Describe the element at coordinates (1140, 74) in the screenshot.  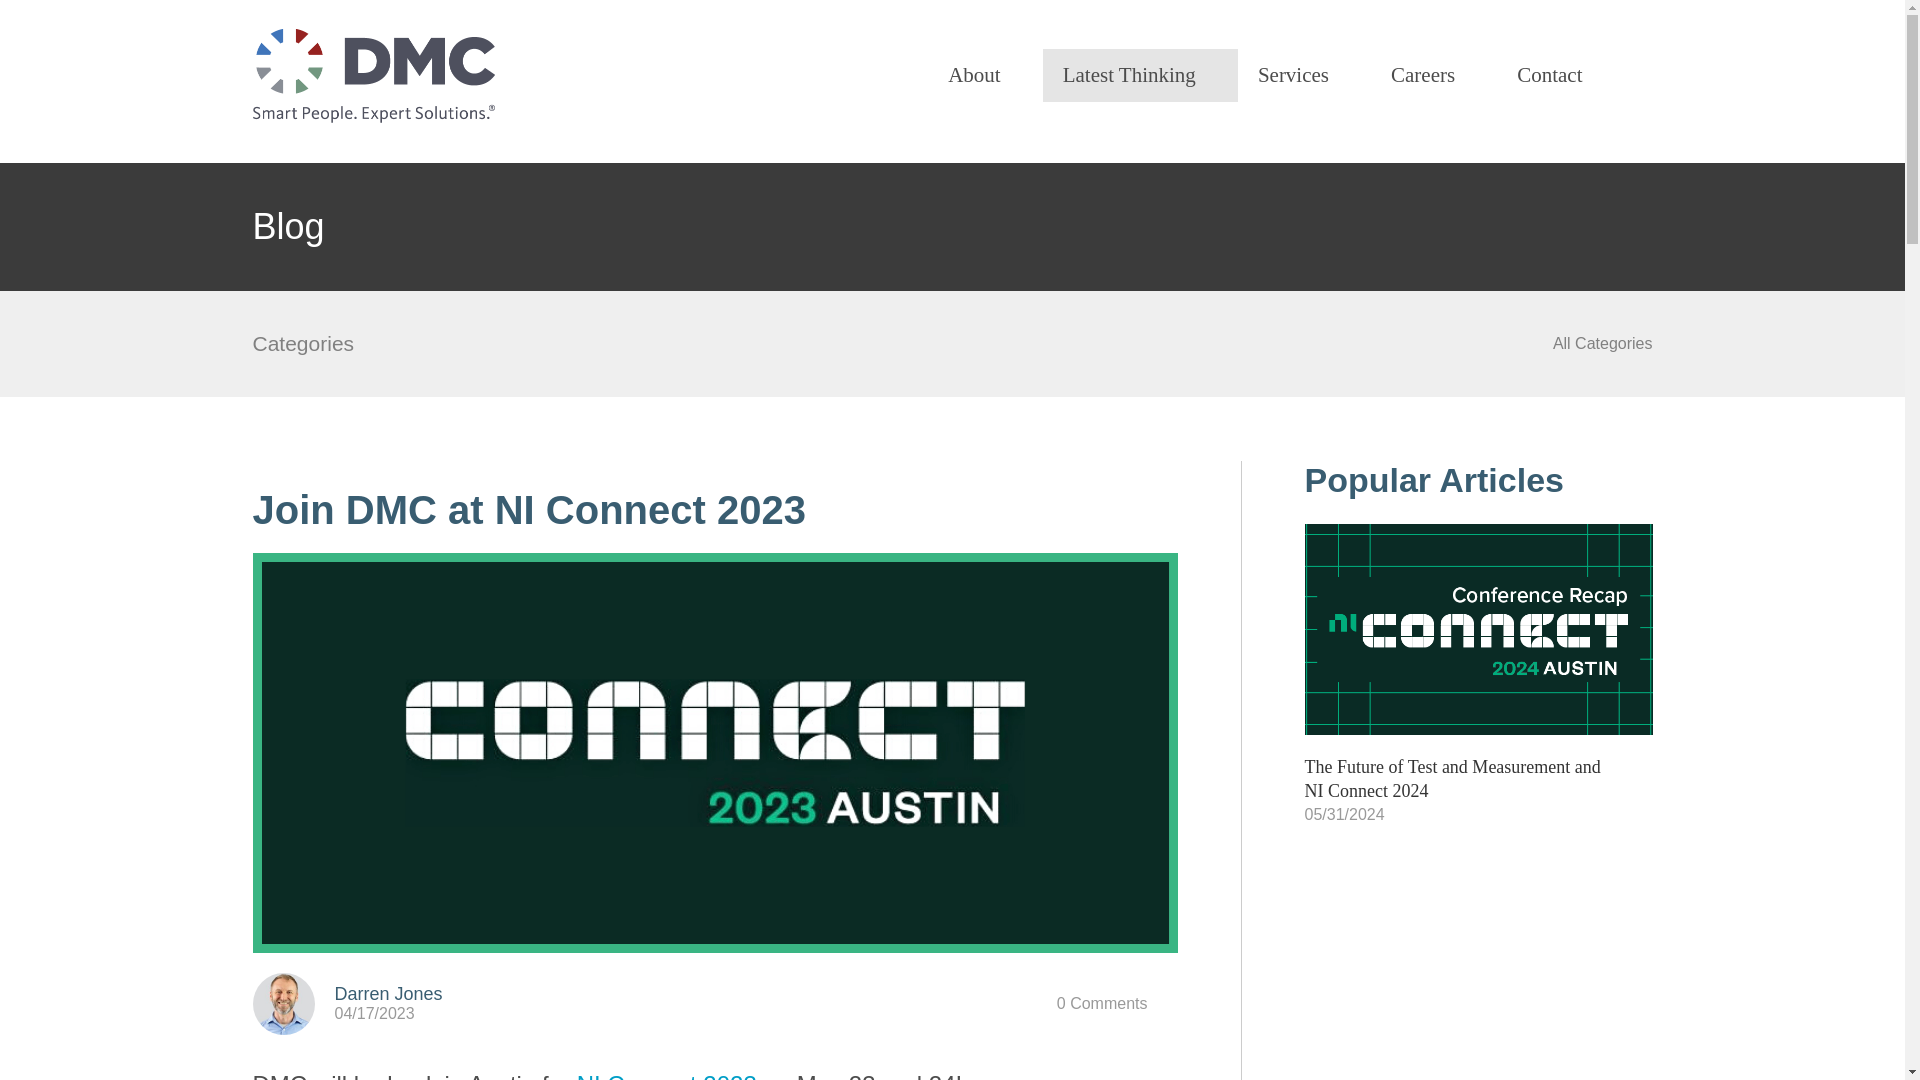
I see `Latest Thinking` at that location.